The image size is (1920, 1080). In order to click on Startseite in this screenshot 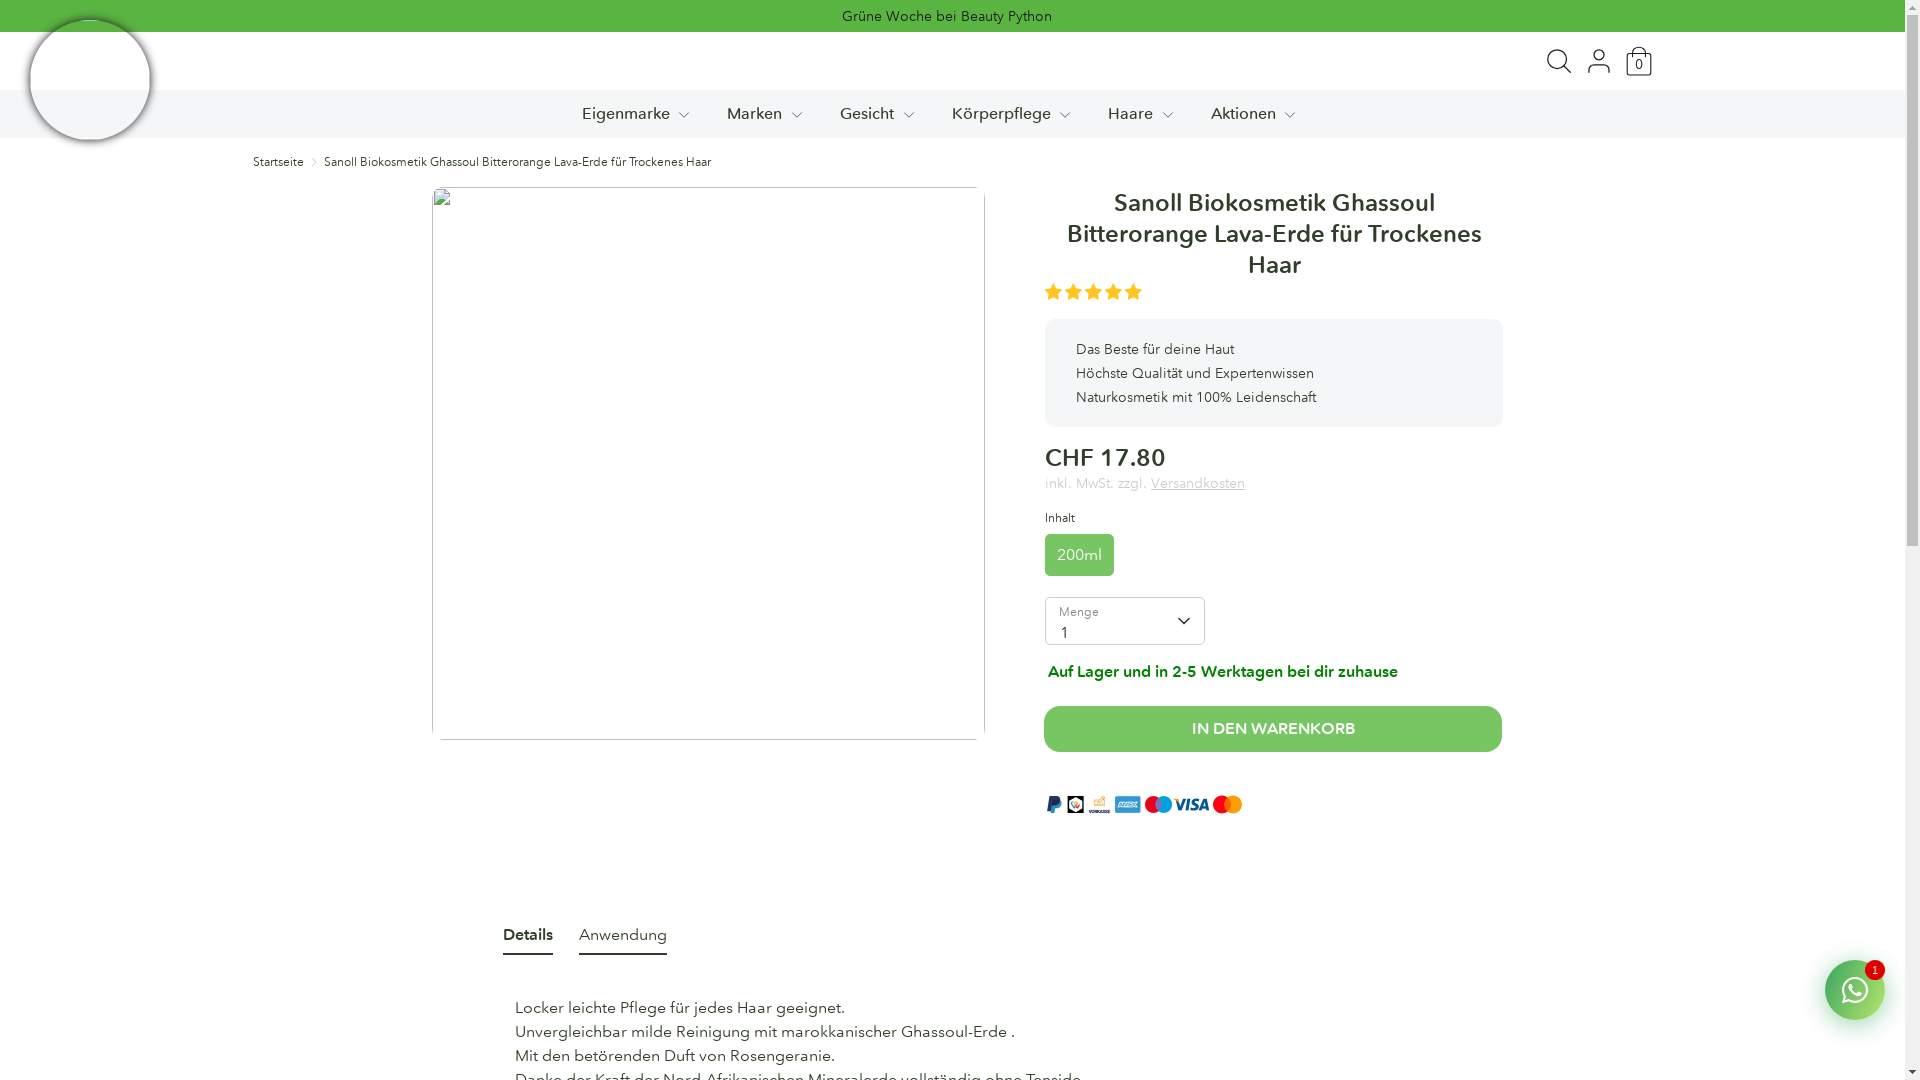, I will do `click(278, 162)`.